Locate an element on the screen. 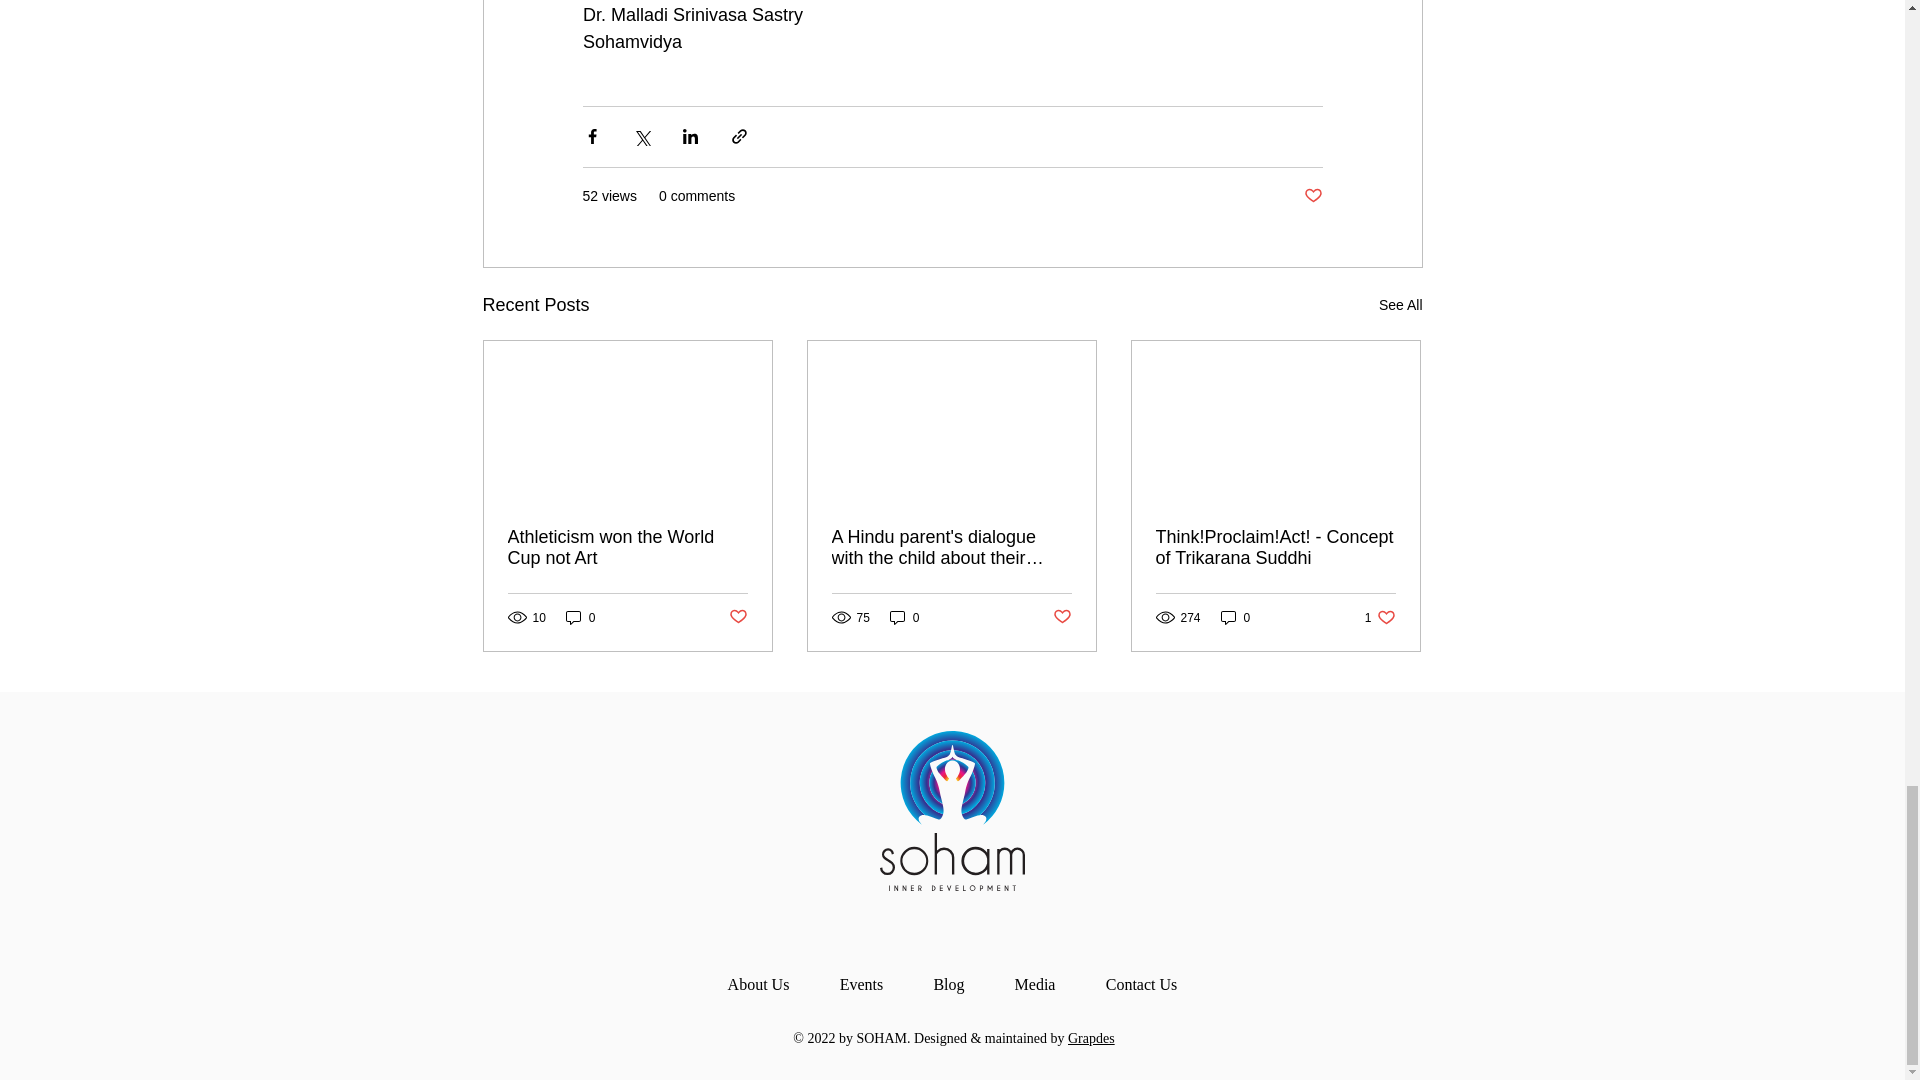 This screenshot has height=1080, width=1920. Athleticism won the World Cup not Art is located at coordinates (628, 548).